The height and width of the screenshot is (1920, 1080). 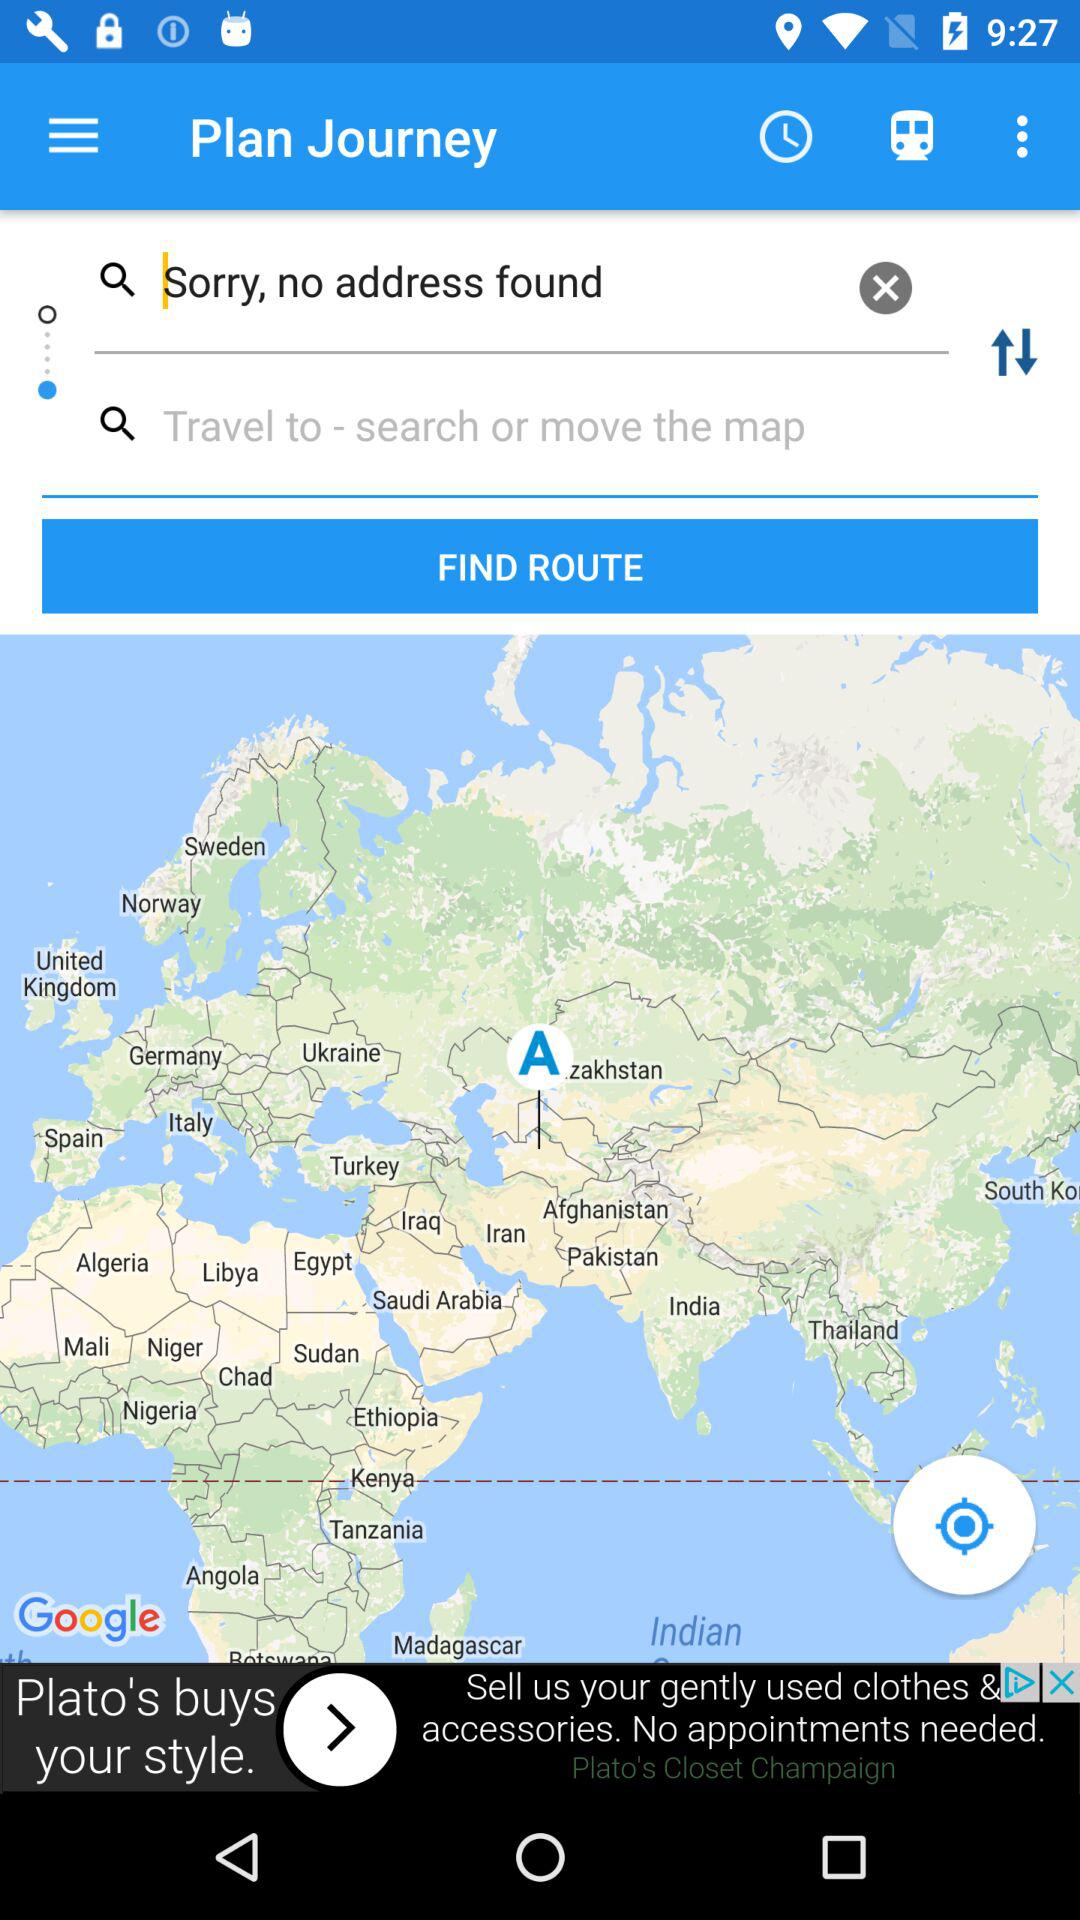 What do you see at coordinates (512, 424) in the screenshot?
I see `travel search` at bounding box center [512, 424].